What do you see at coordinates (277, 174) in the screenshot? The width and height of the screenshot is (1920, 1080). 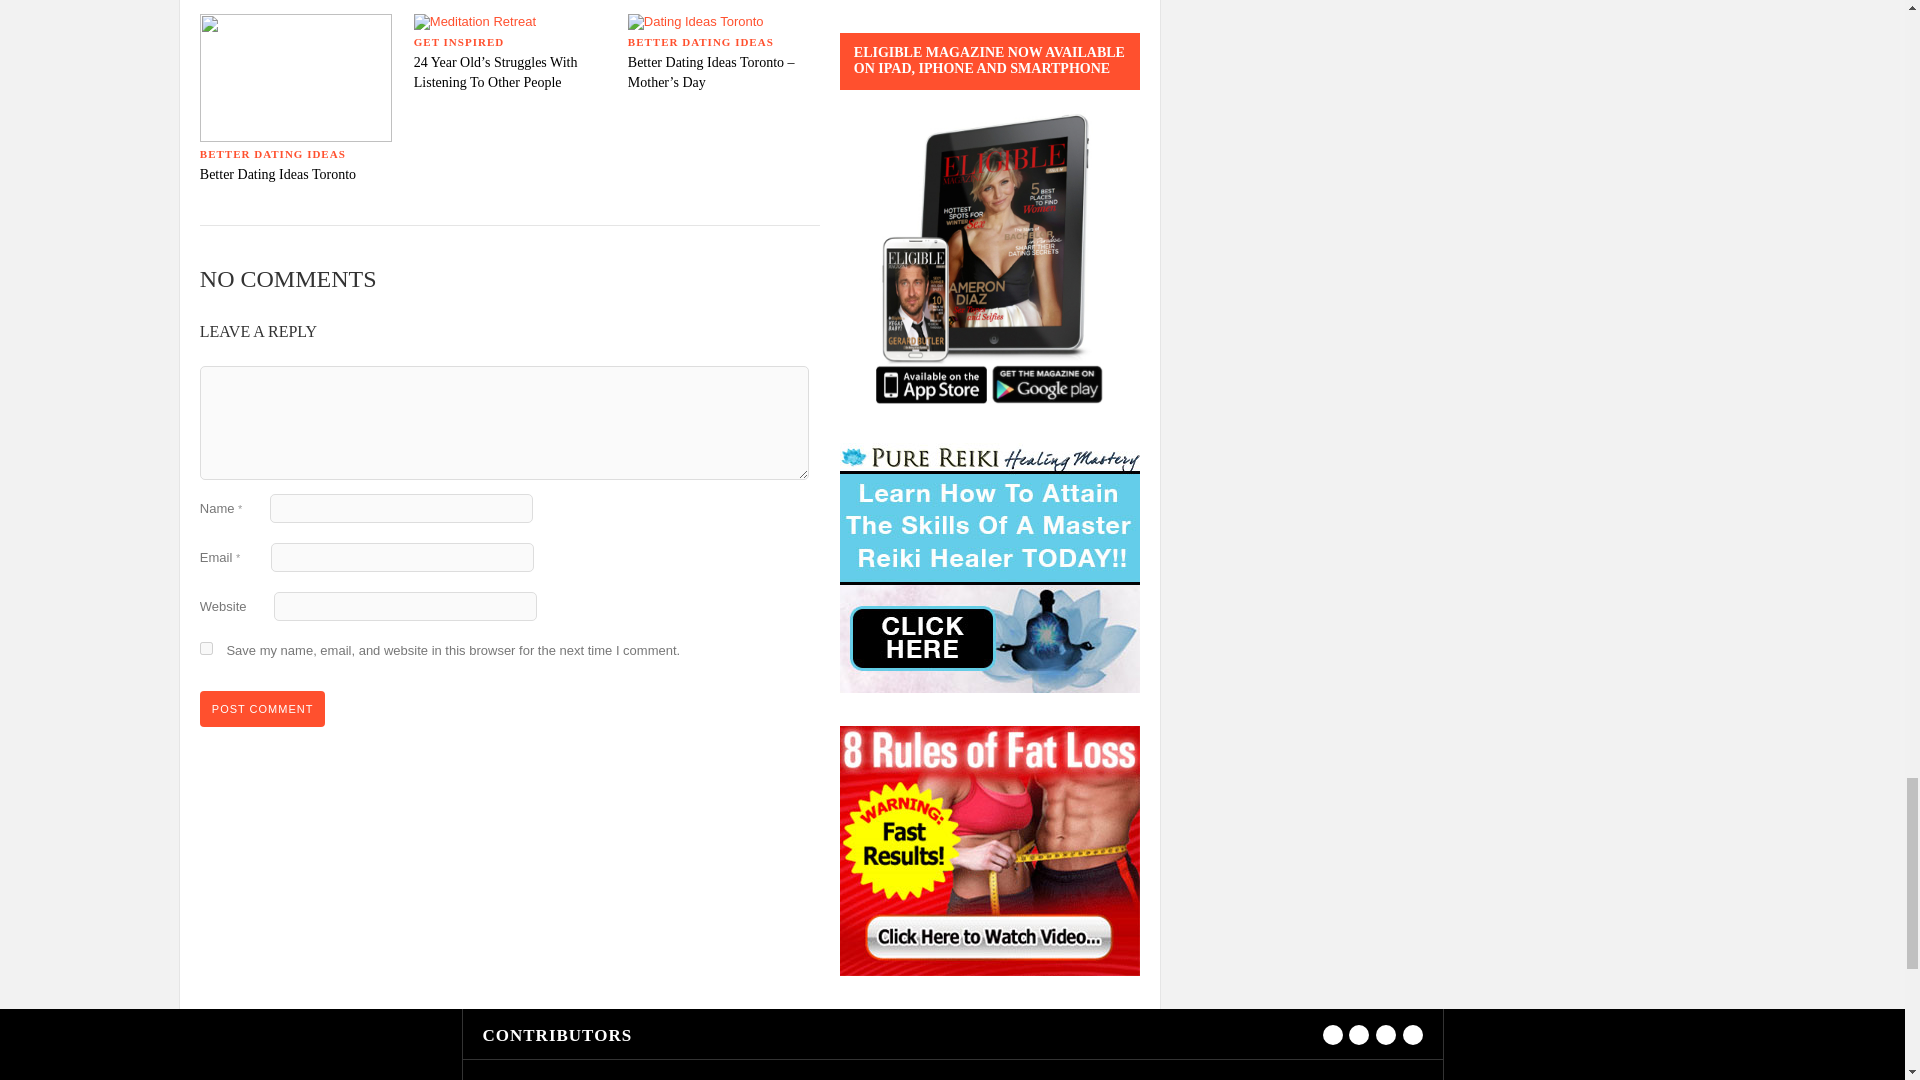 I see `Permanent Link: Better Dating Ideas Toronto` at bounding box center [277, 174].